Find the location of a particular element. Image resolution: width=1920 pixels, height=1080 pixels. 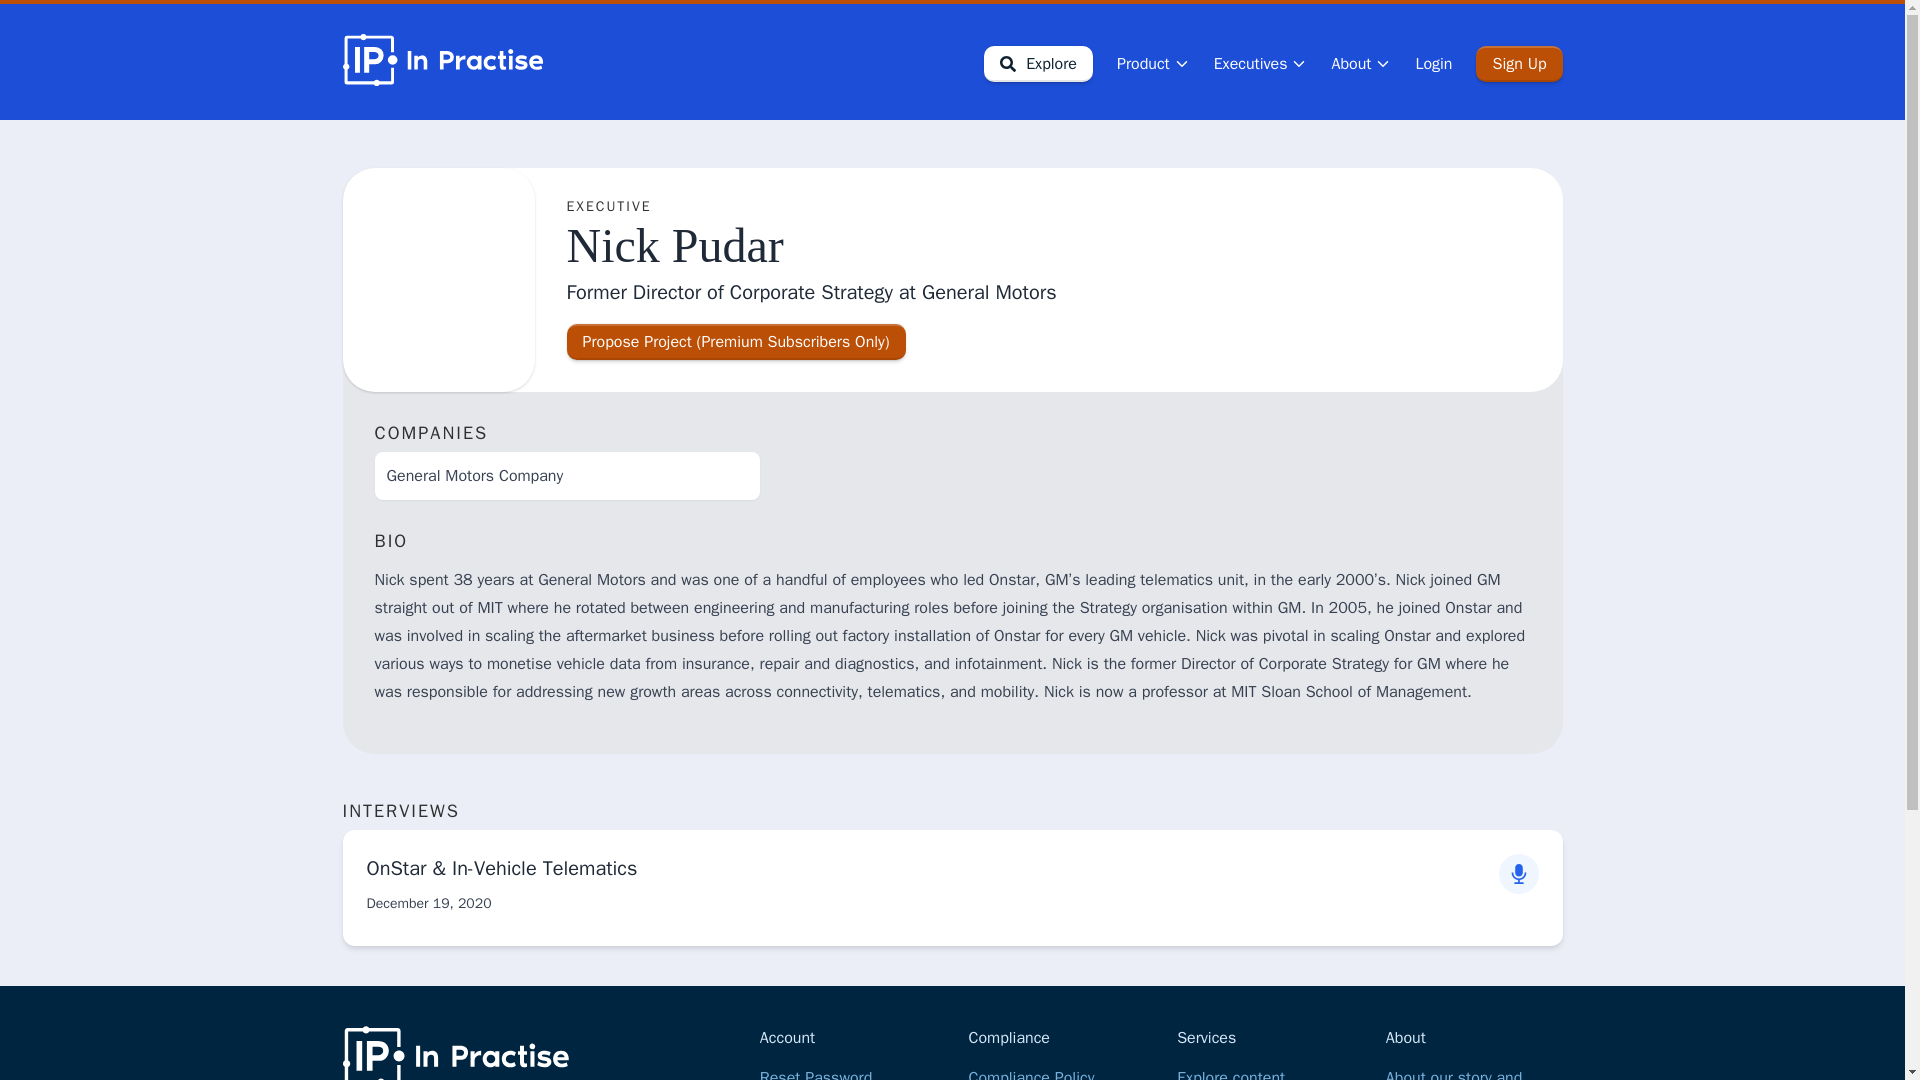

Account menu is located at coordinates (1360, 63).